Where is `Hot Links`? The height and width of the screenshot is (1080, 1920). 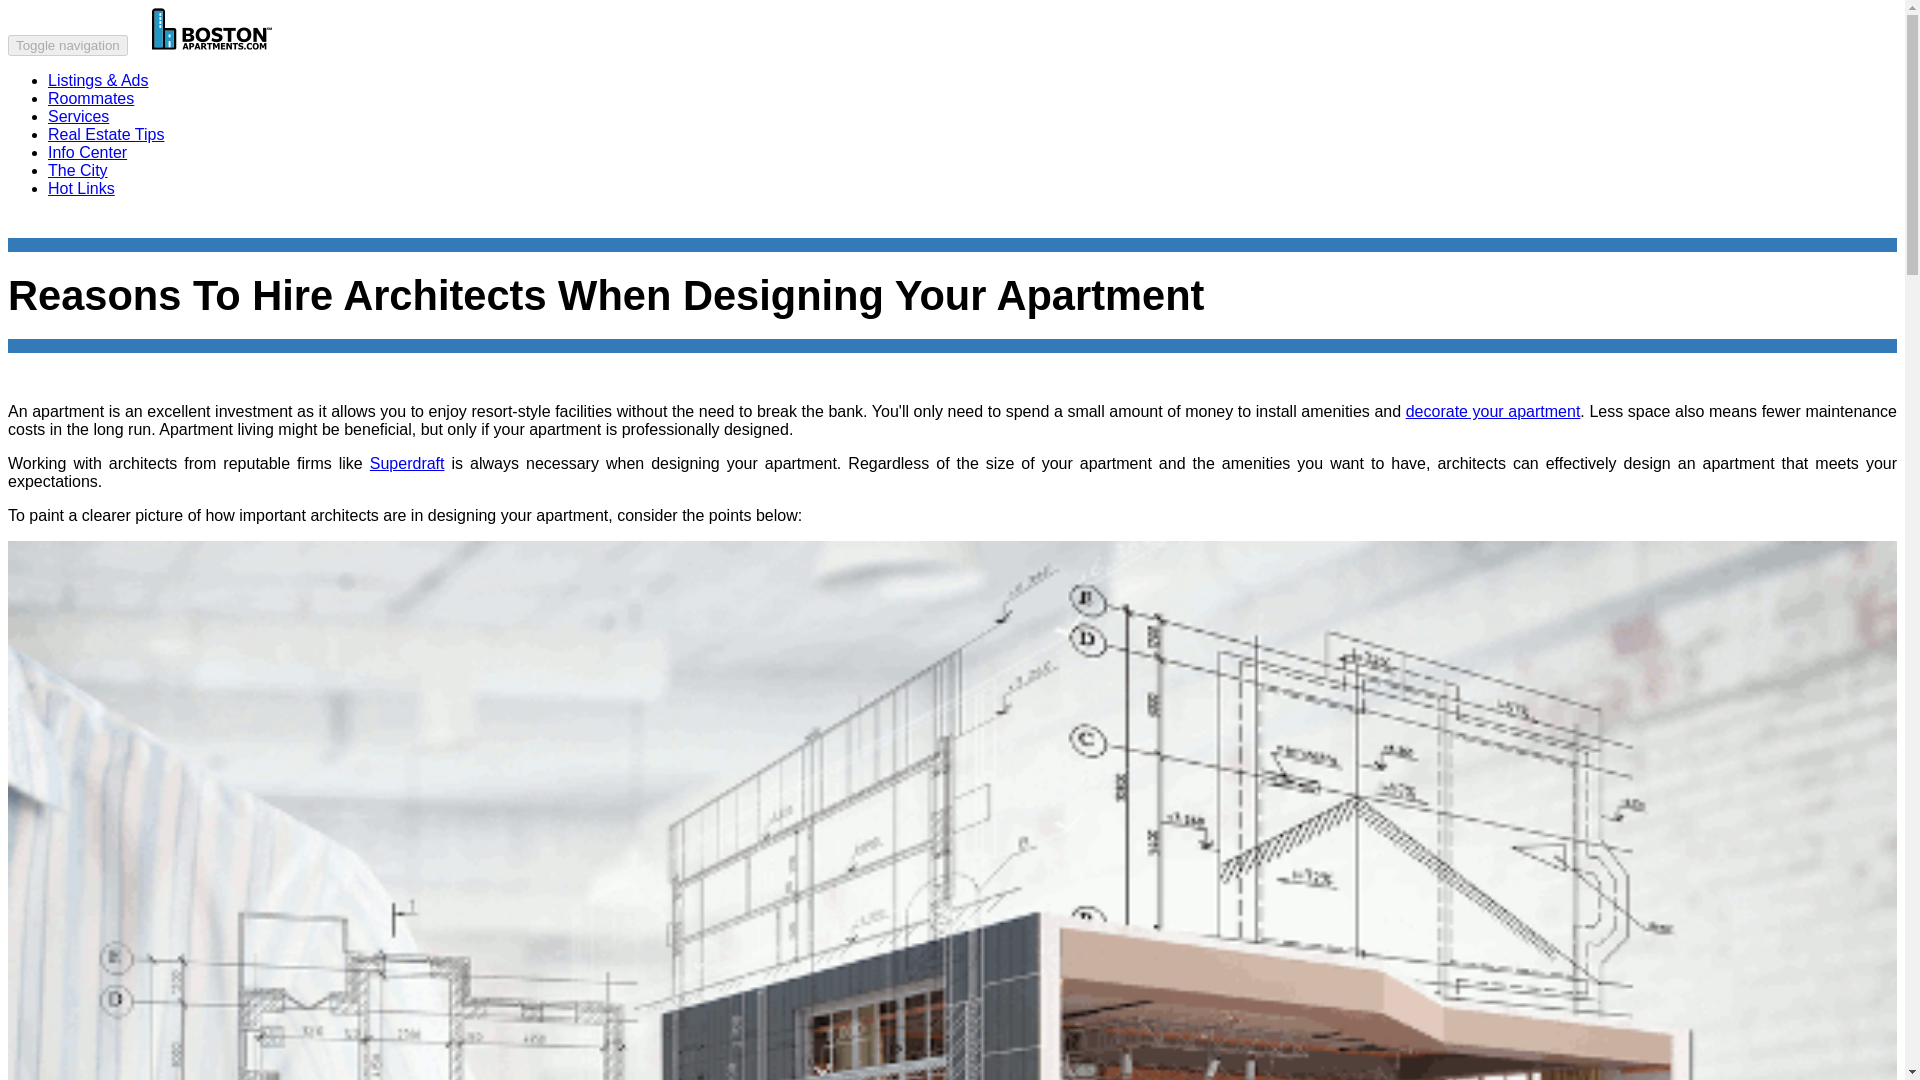
Hot Links is located at coordinates (82, 176).